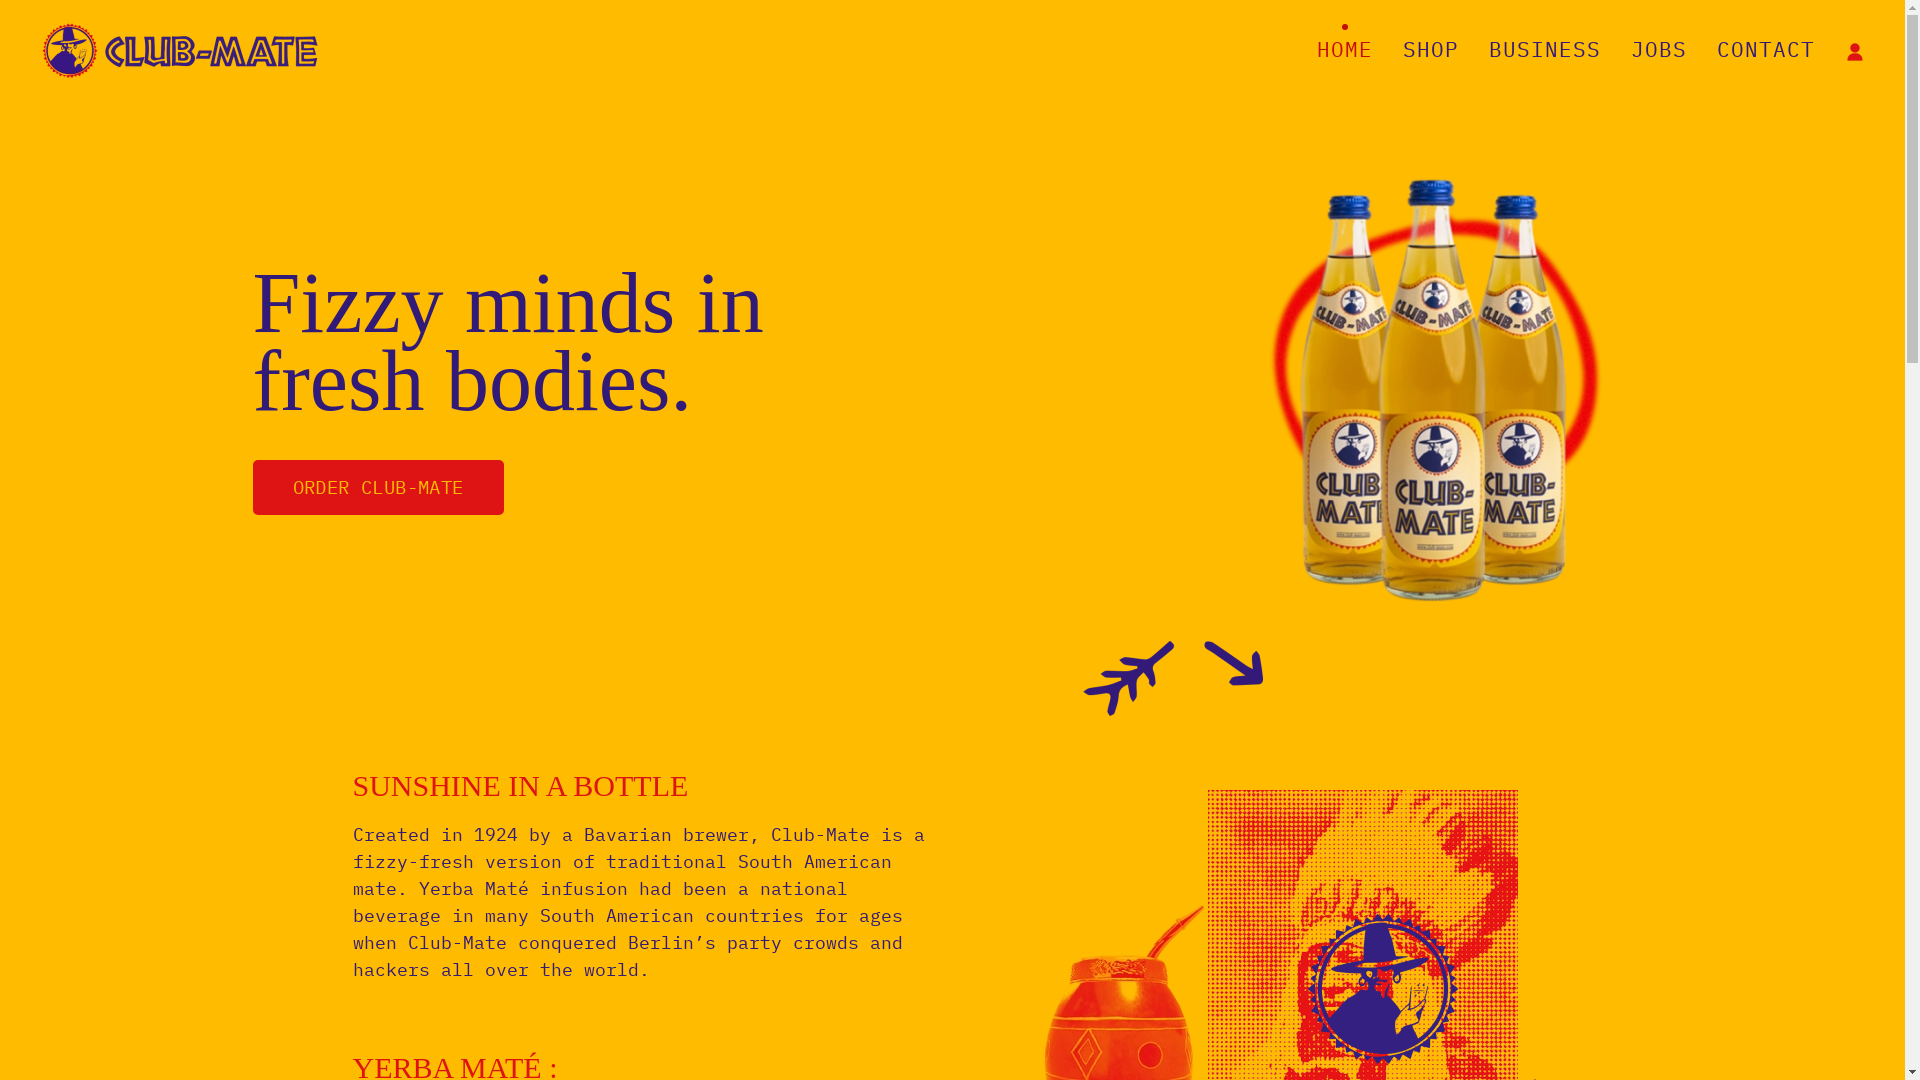  I want to click on JOBS, so click(1659, 50).